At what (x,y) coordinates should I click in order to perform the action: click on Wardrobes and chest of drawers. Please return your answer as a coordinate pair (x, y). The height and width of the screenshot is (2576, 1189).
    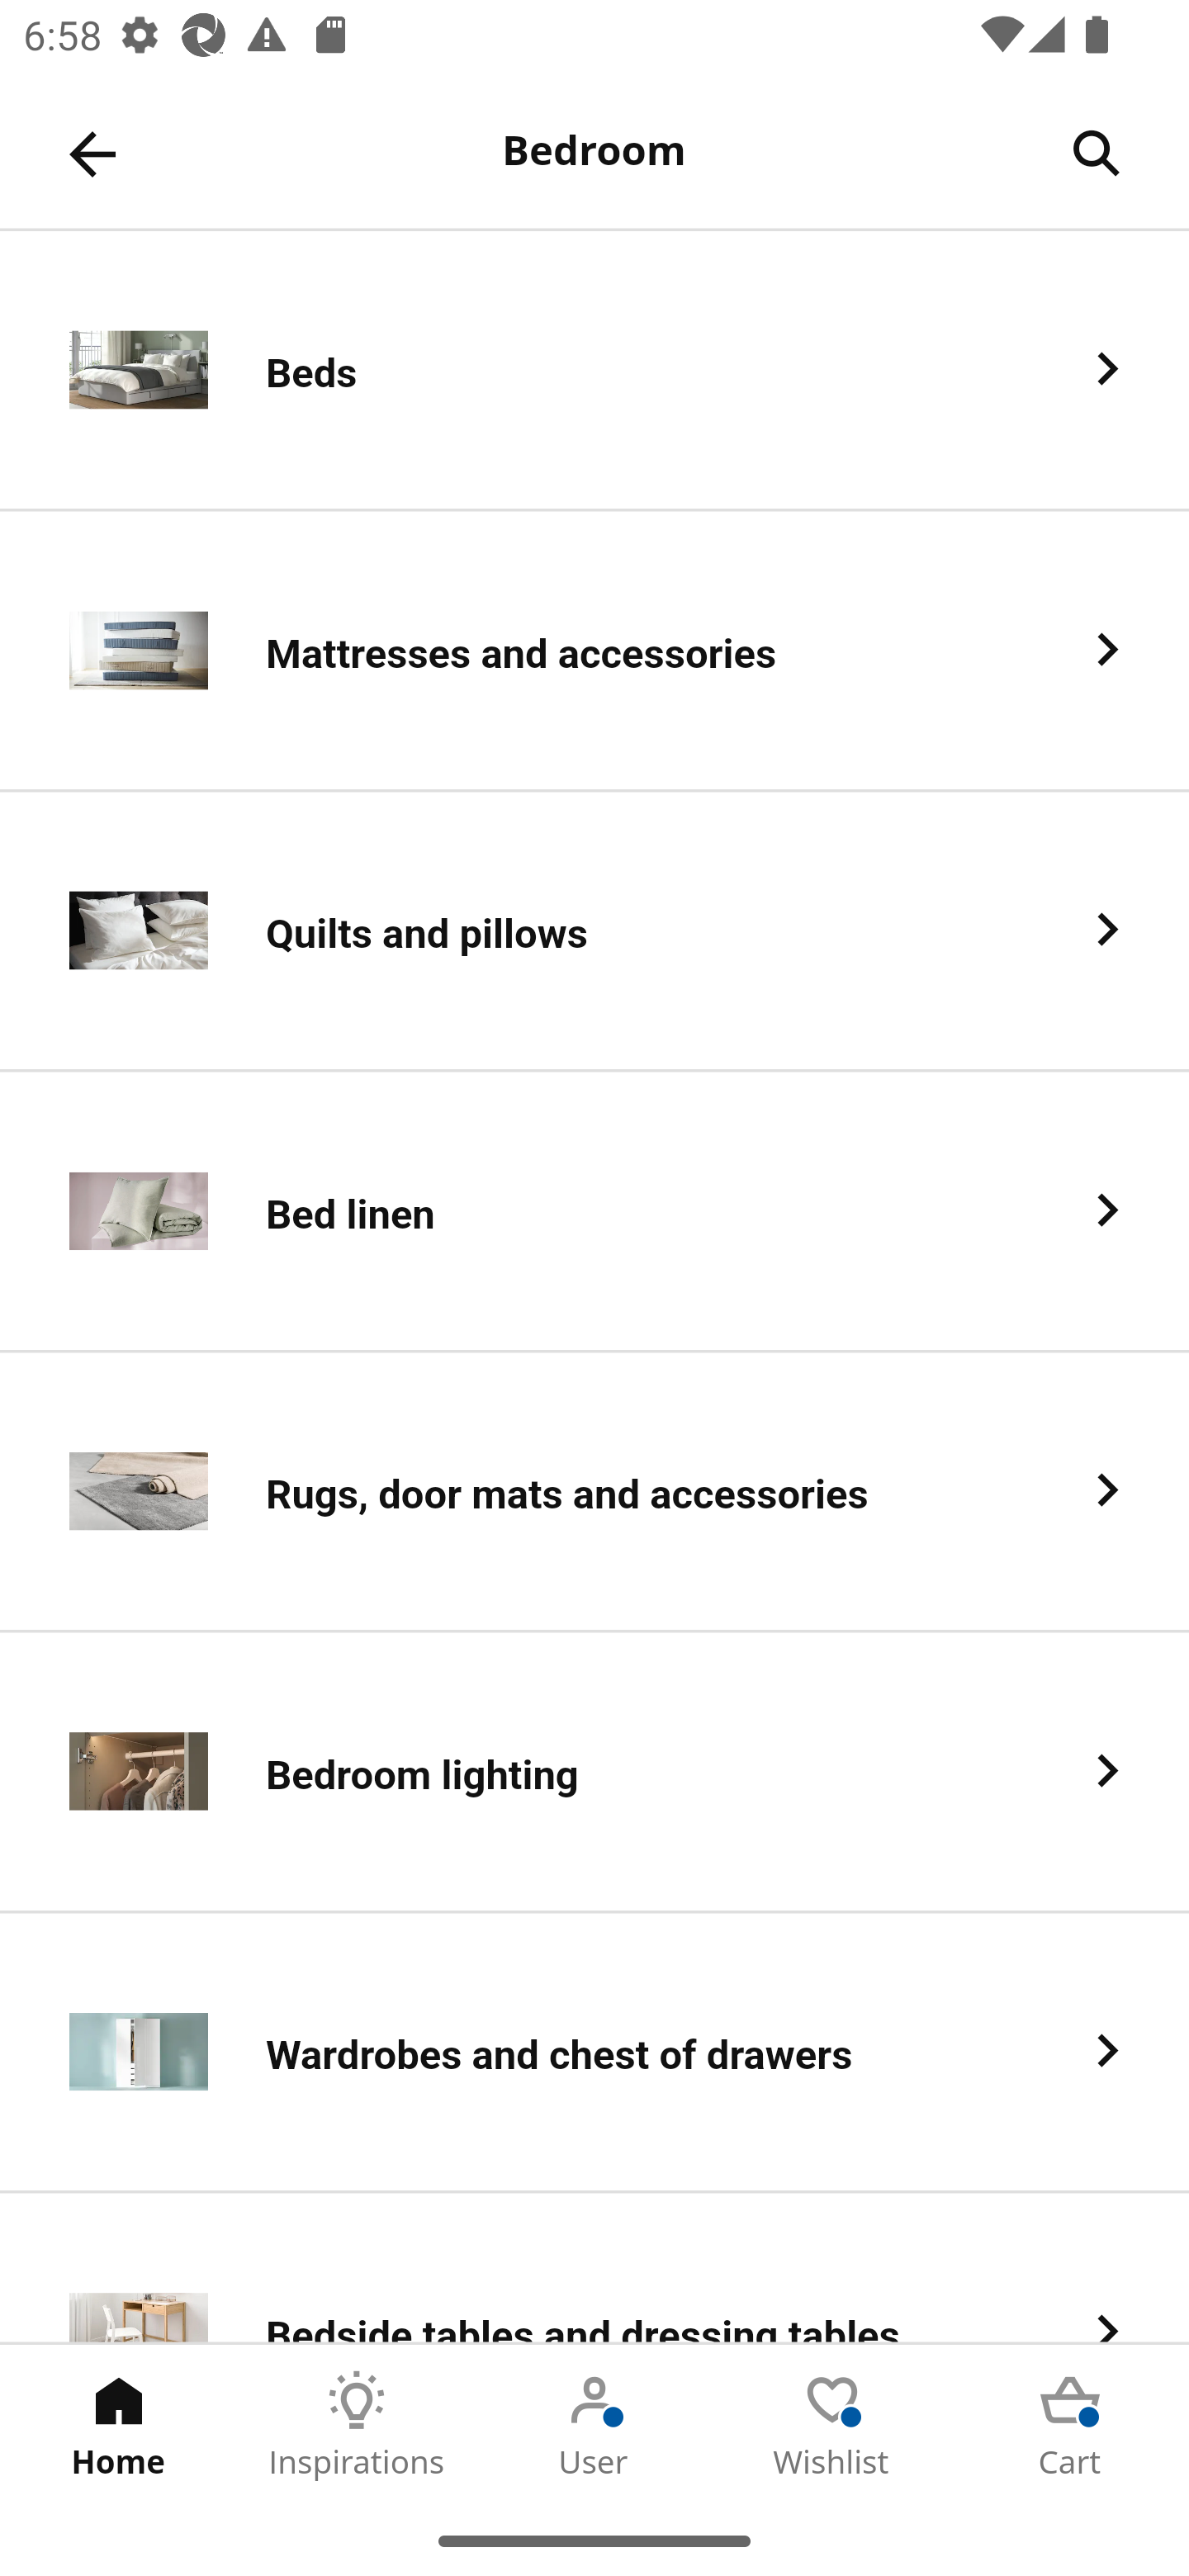
    Looking at the image, I should click on (594, 2054).